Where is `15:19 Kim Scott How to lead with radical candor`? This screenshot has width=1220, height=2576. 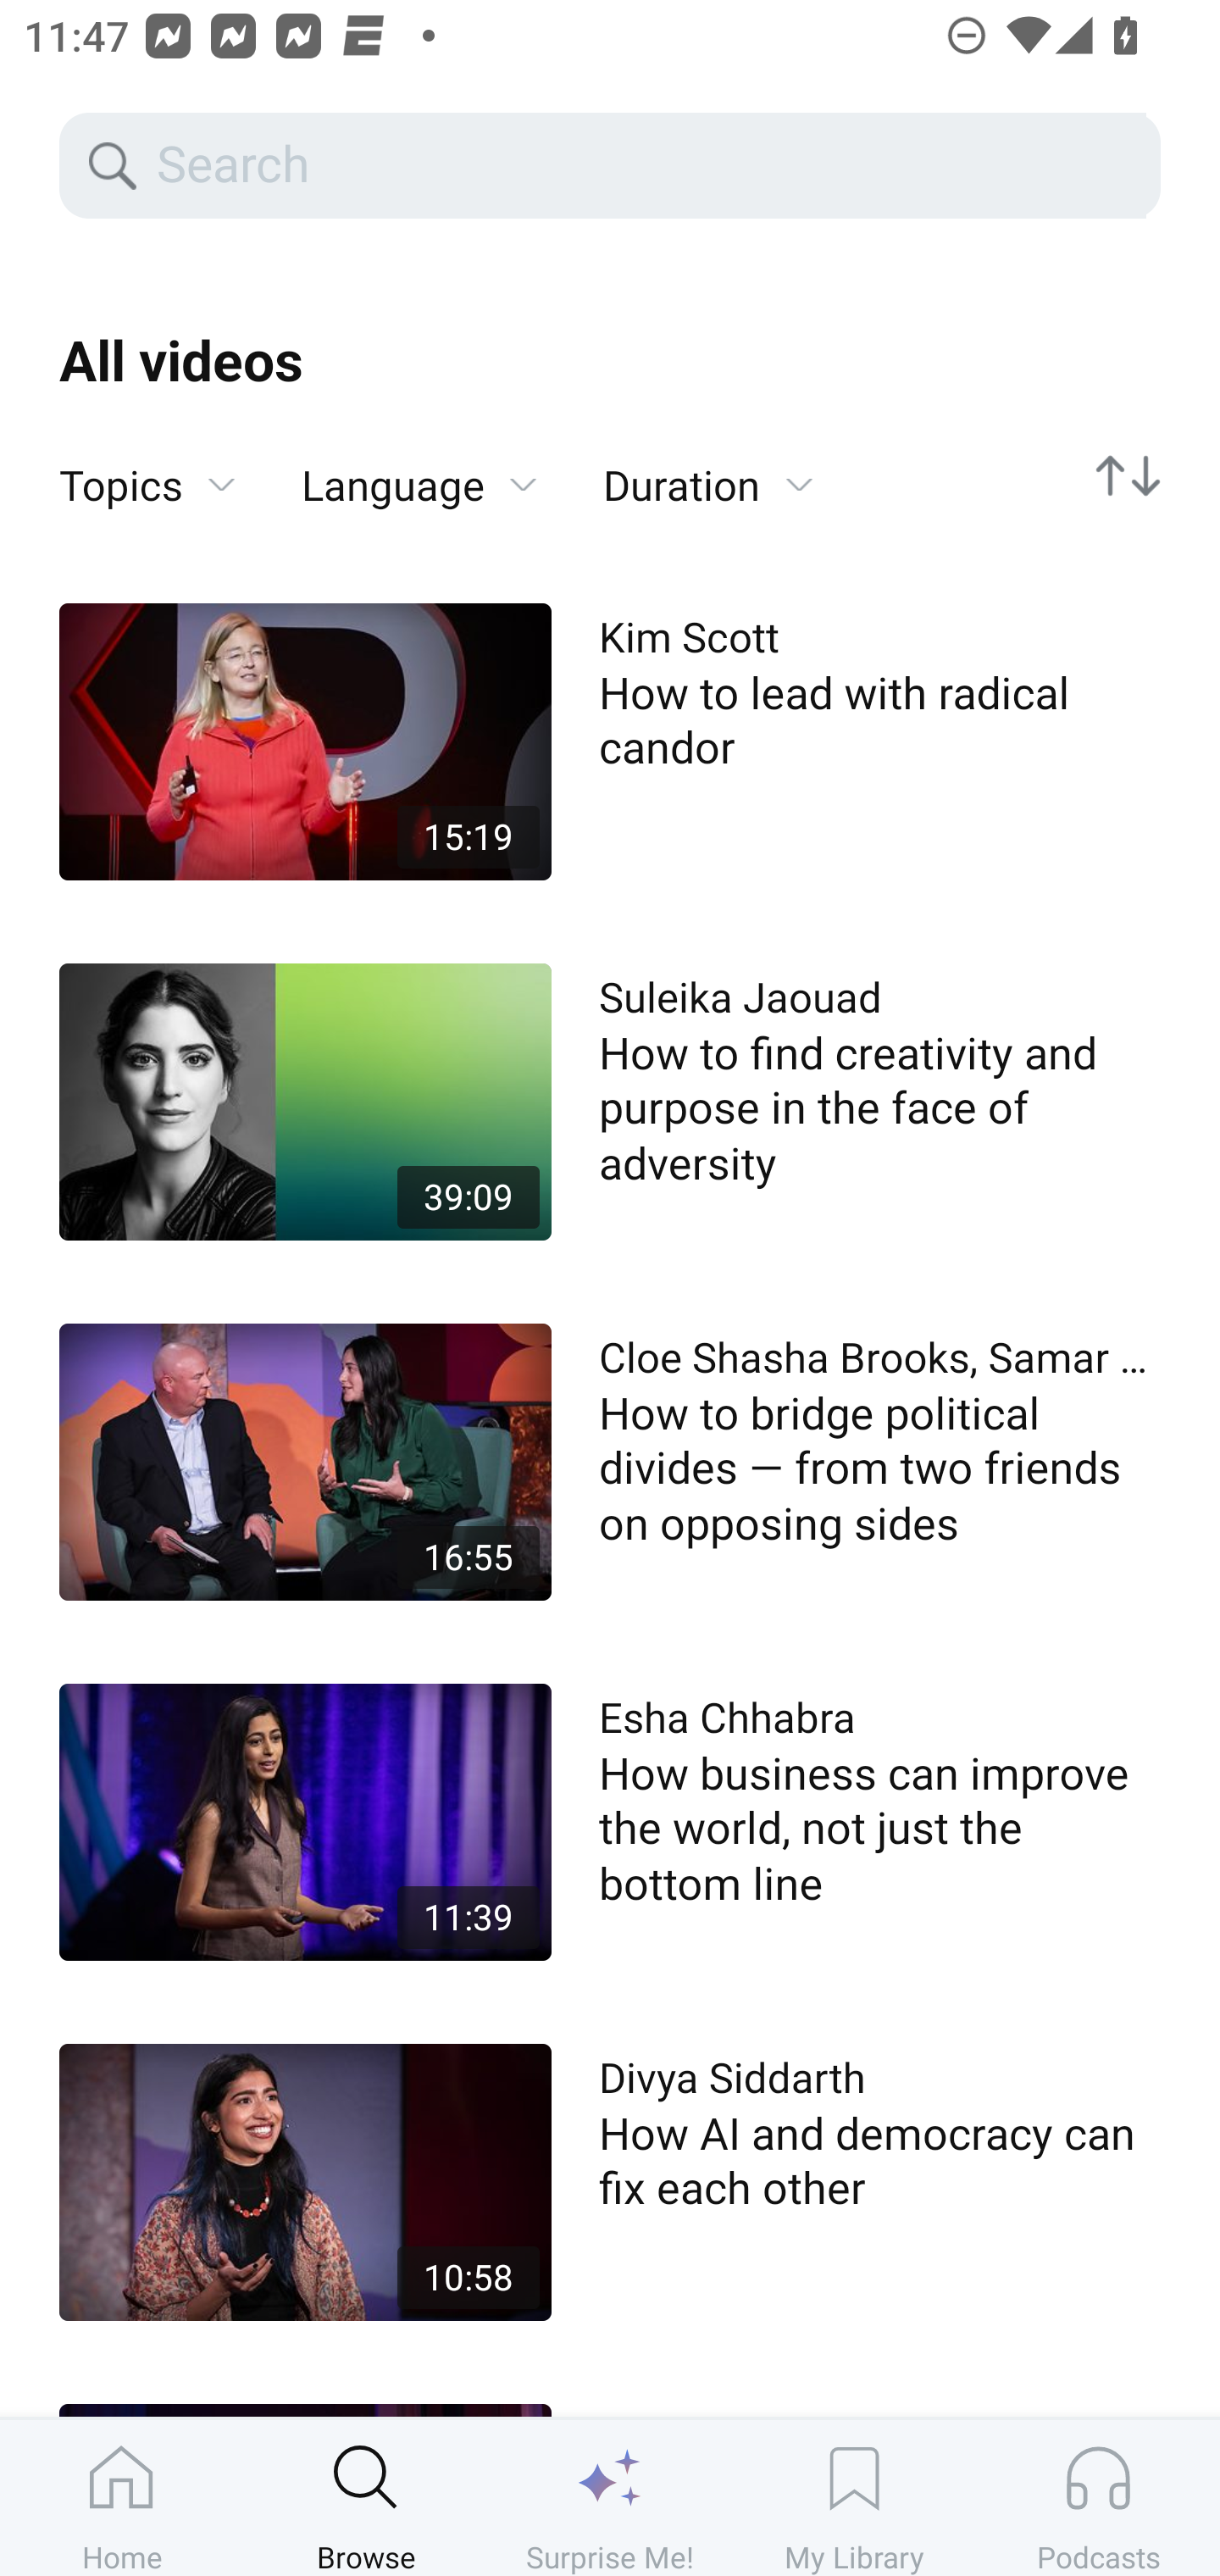
15:19 Kim Scott How to lead with radical candor is located at coordinates (610, 741).